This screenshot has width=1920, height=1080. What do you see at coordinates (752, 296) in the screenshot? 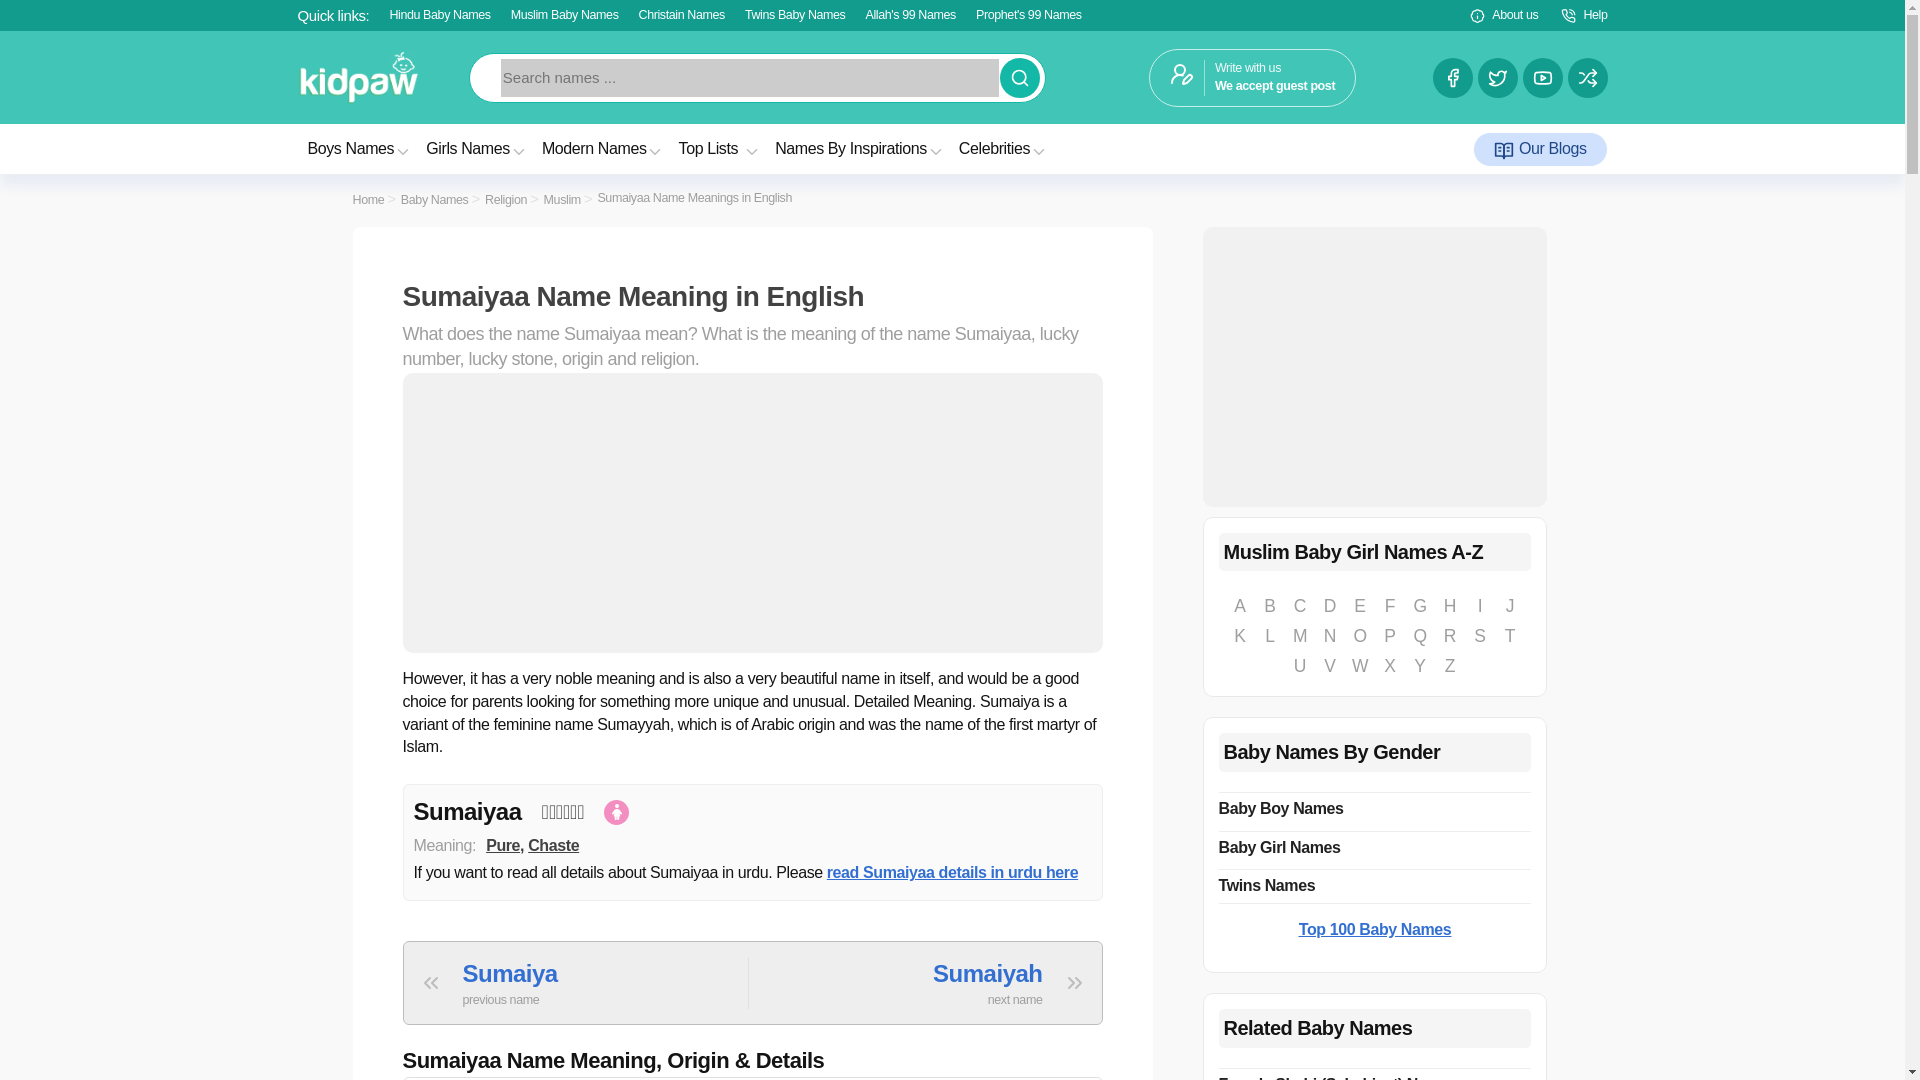
I see `Sumaiyaa Name Meaning in English` at bounding box center [752, 296].